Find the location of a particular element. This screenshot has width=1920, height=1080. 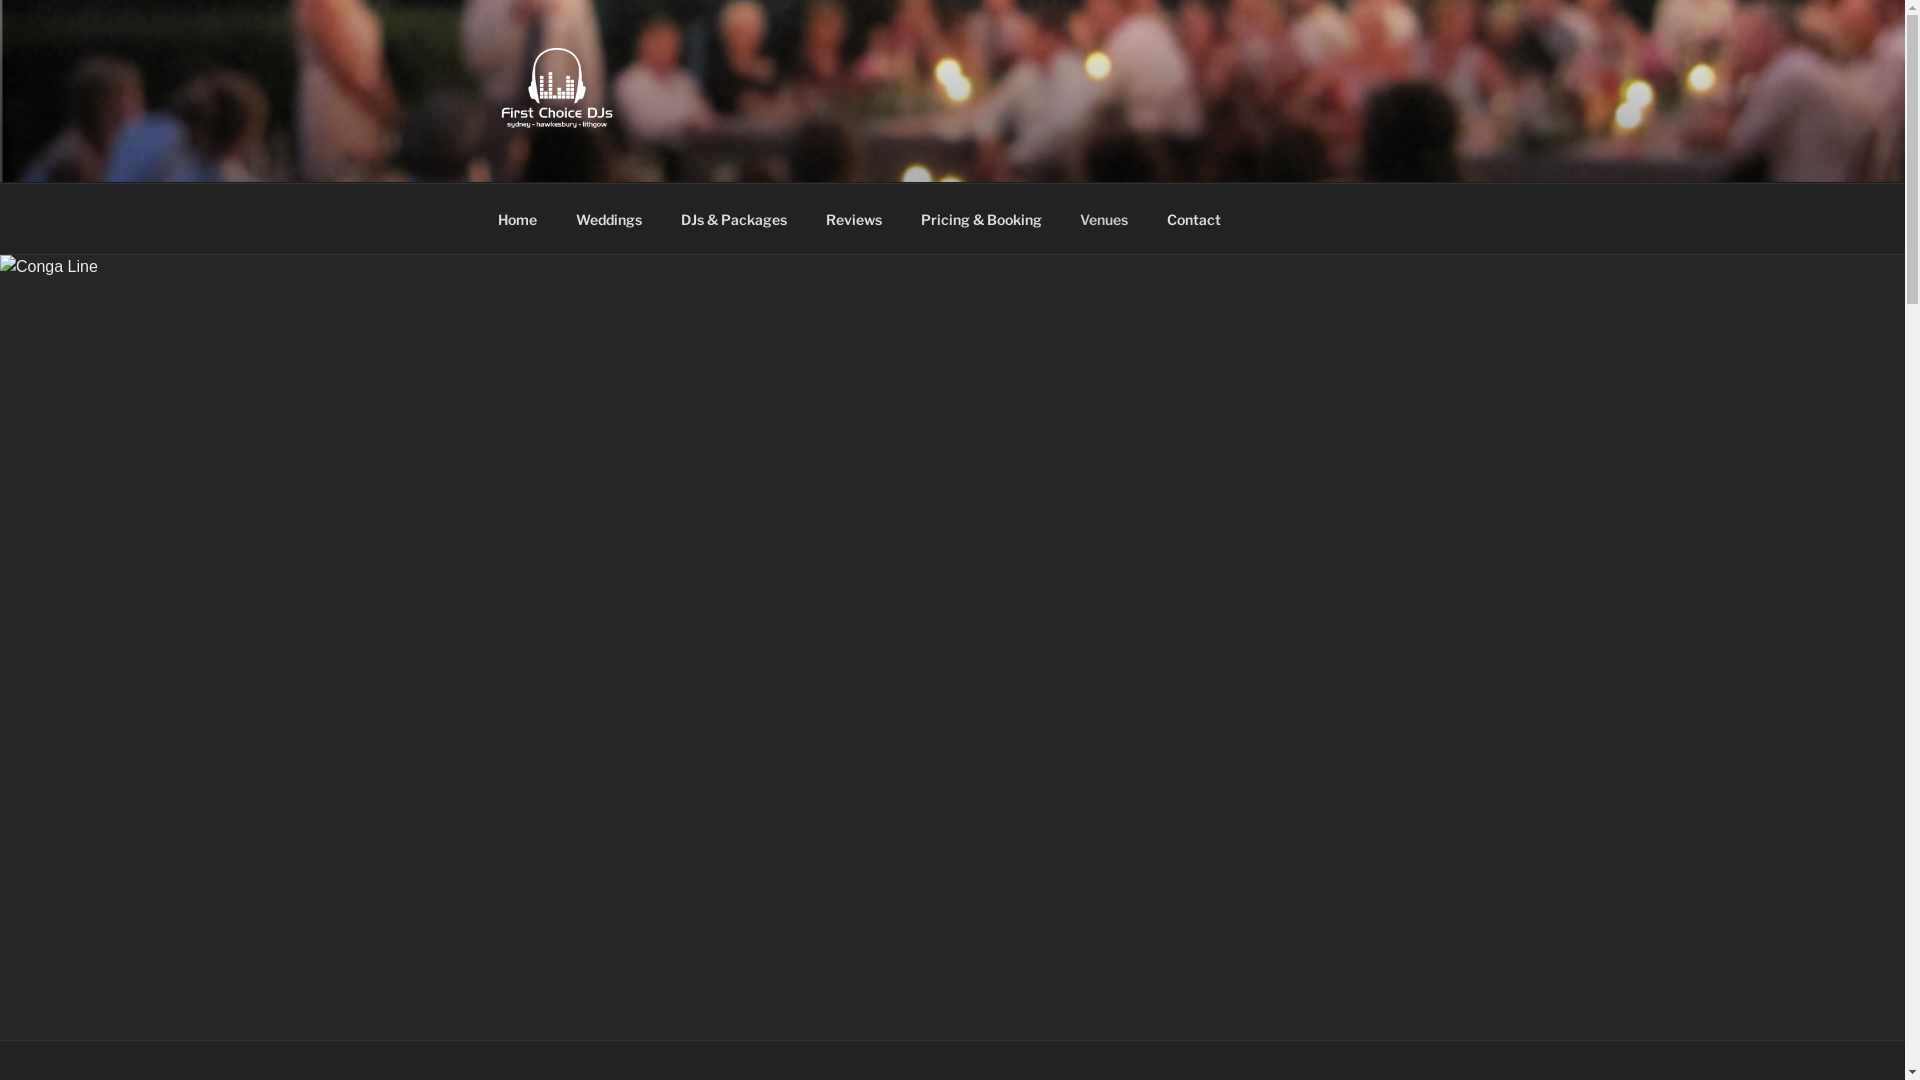

Weddings is located at coordinates (608, 218).